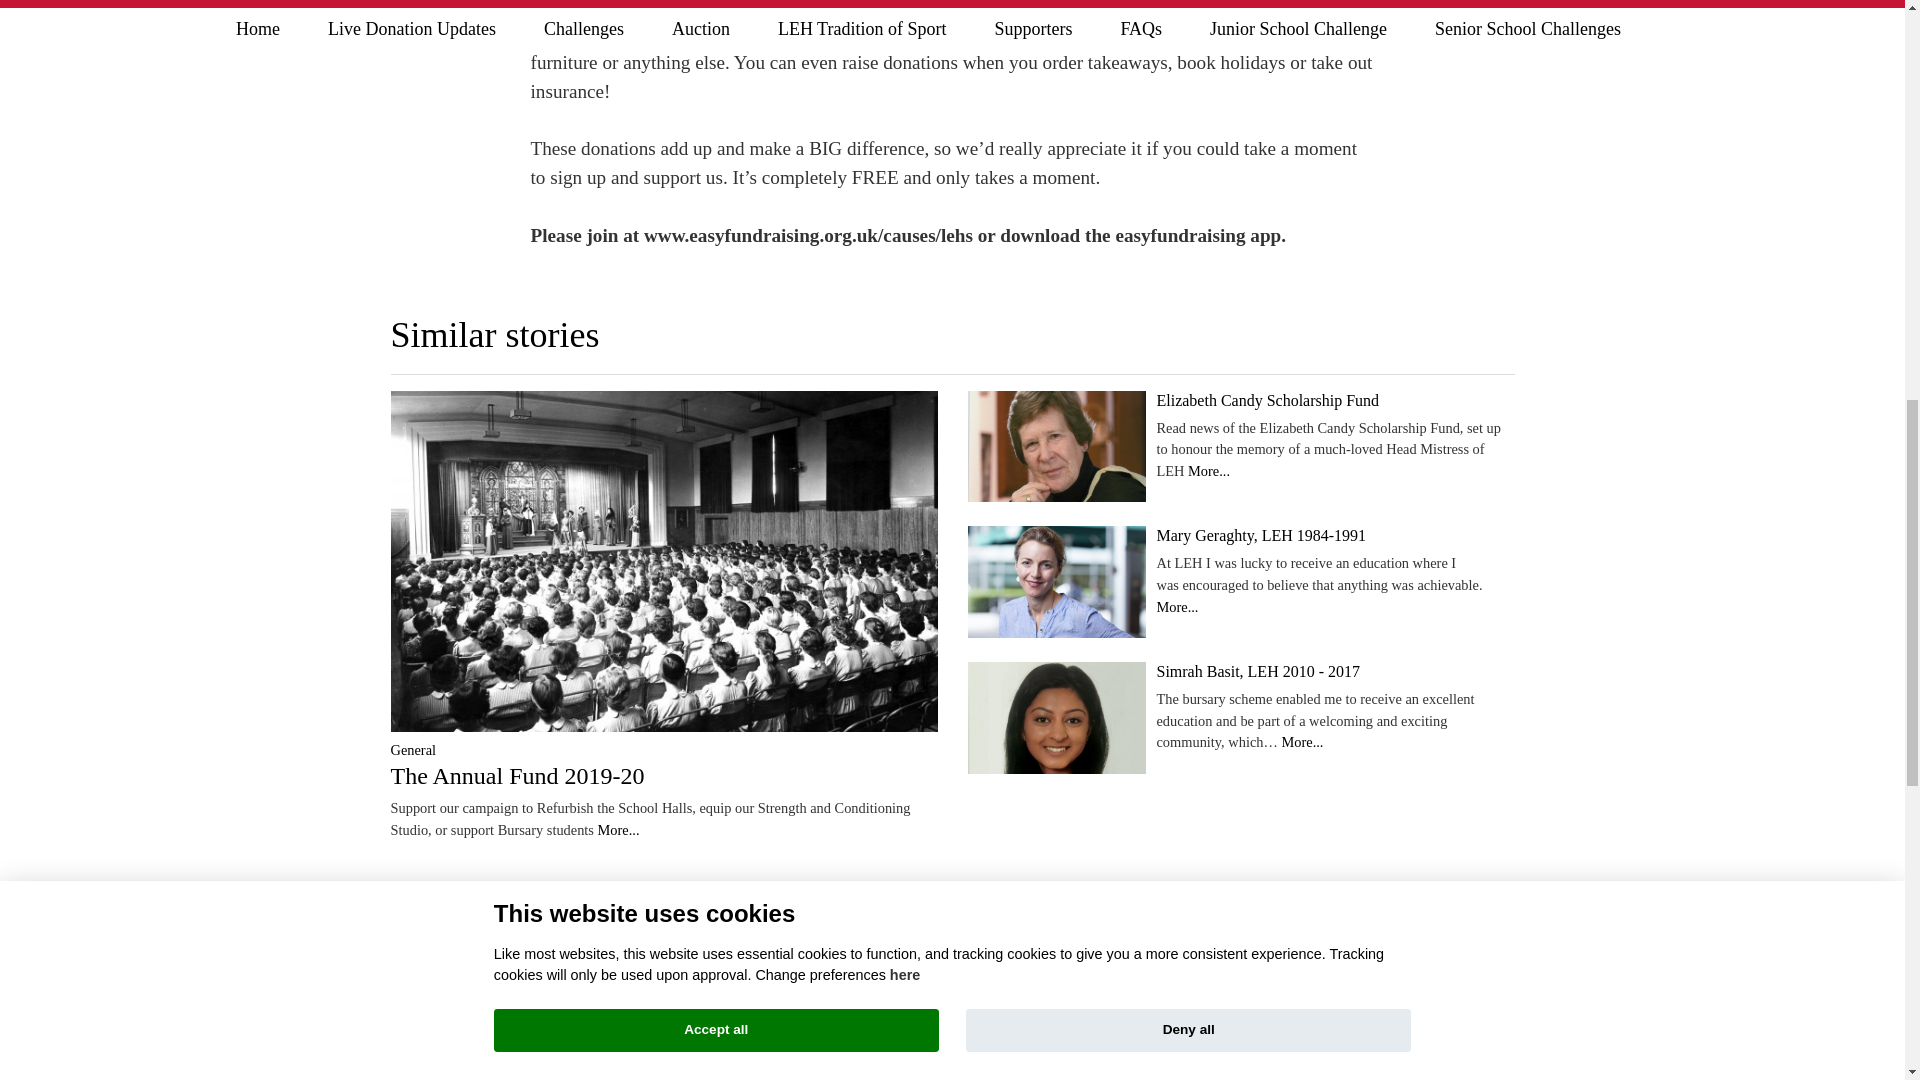  What do you see at coordinates (412, 750) in the screenshot?
I see `General` at bounding box center [412, 750].